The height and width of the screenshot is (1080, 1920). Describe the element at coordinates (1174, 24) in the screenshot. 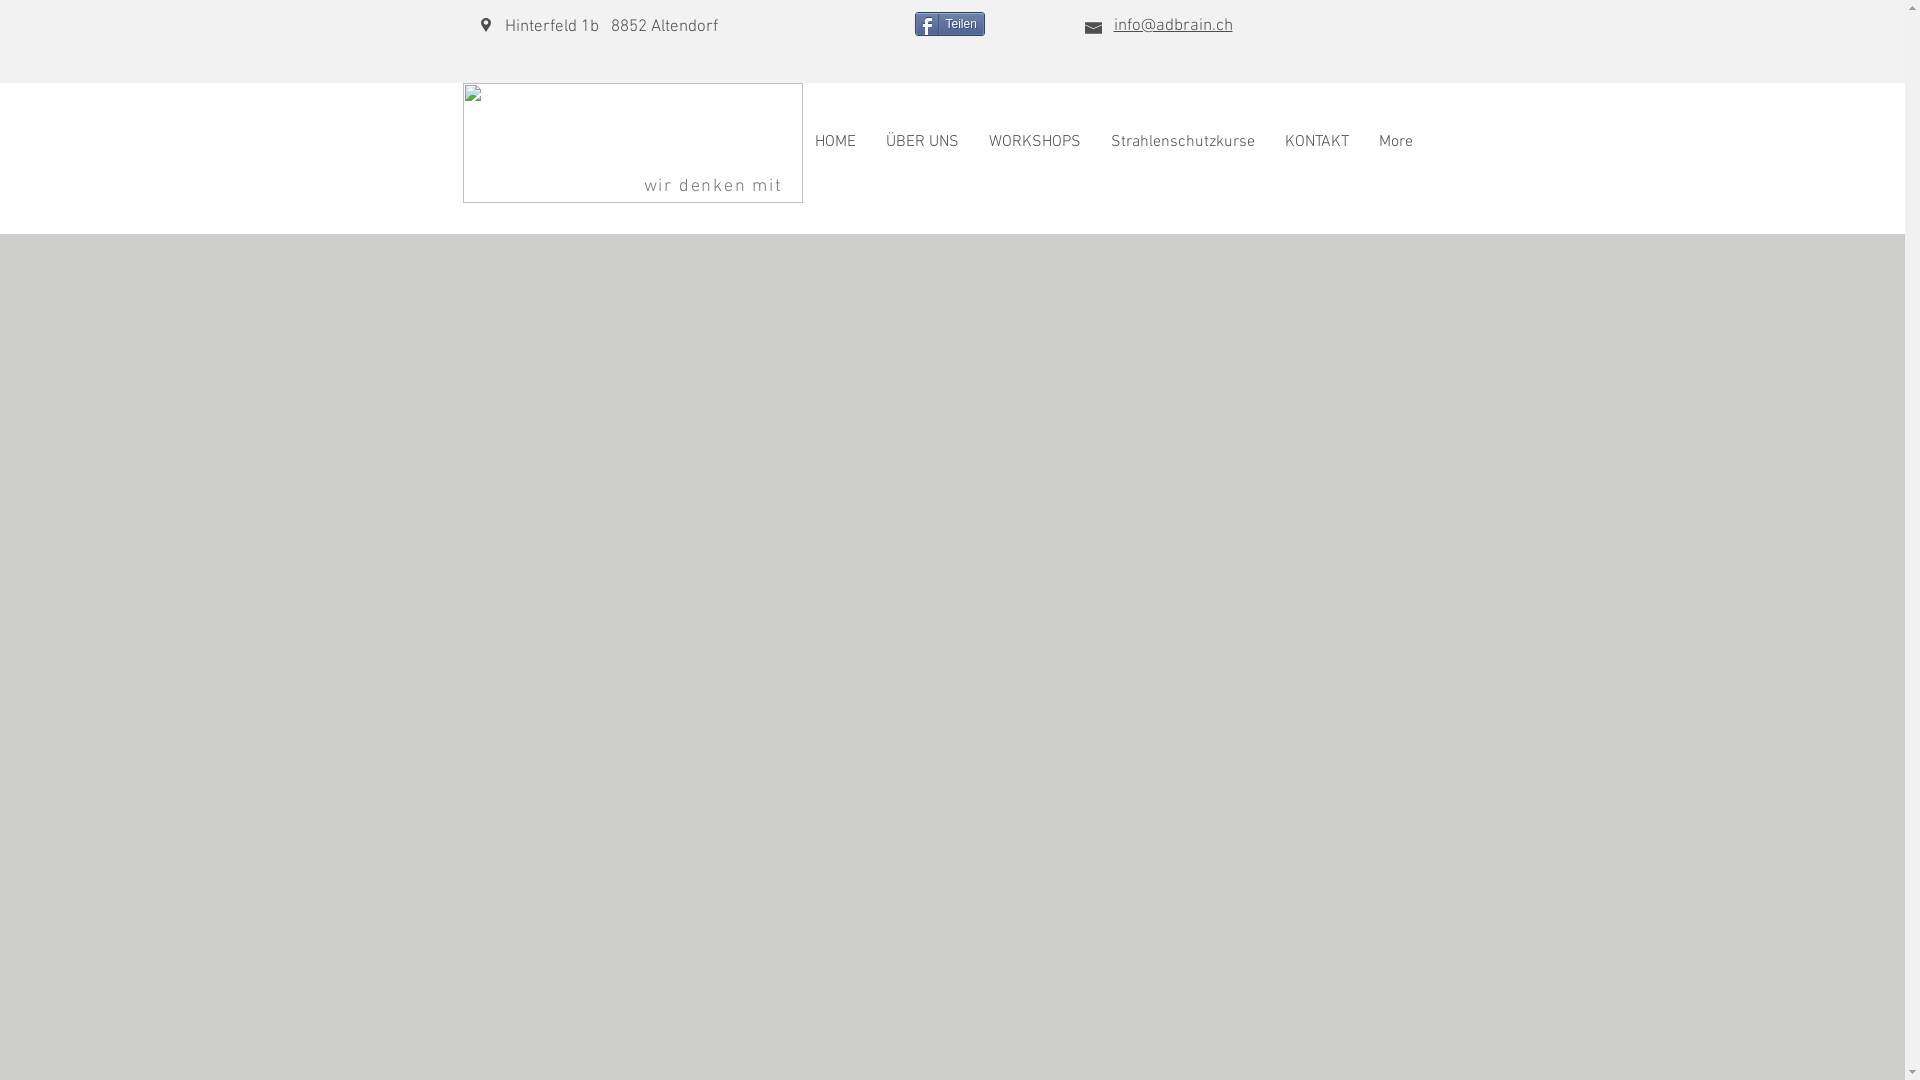

I see `info@adbrain.ch` at that location.